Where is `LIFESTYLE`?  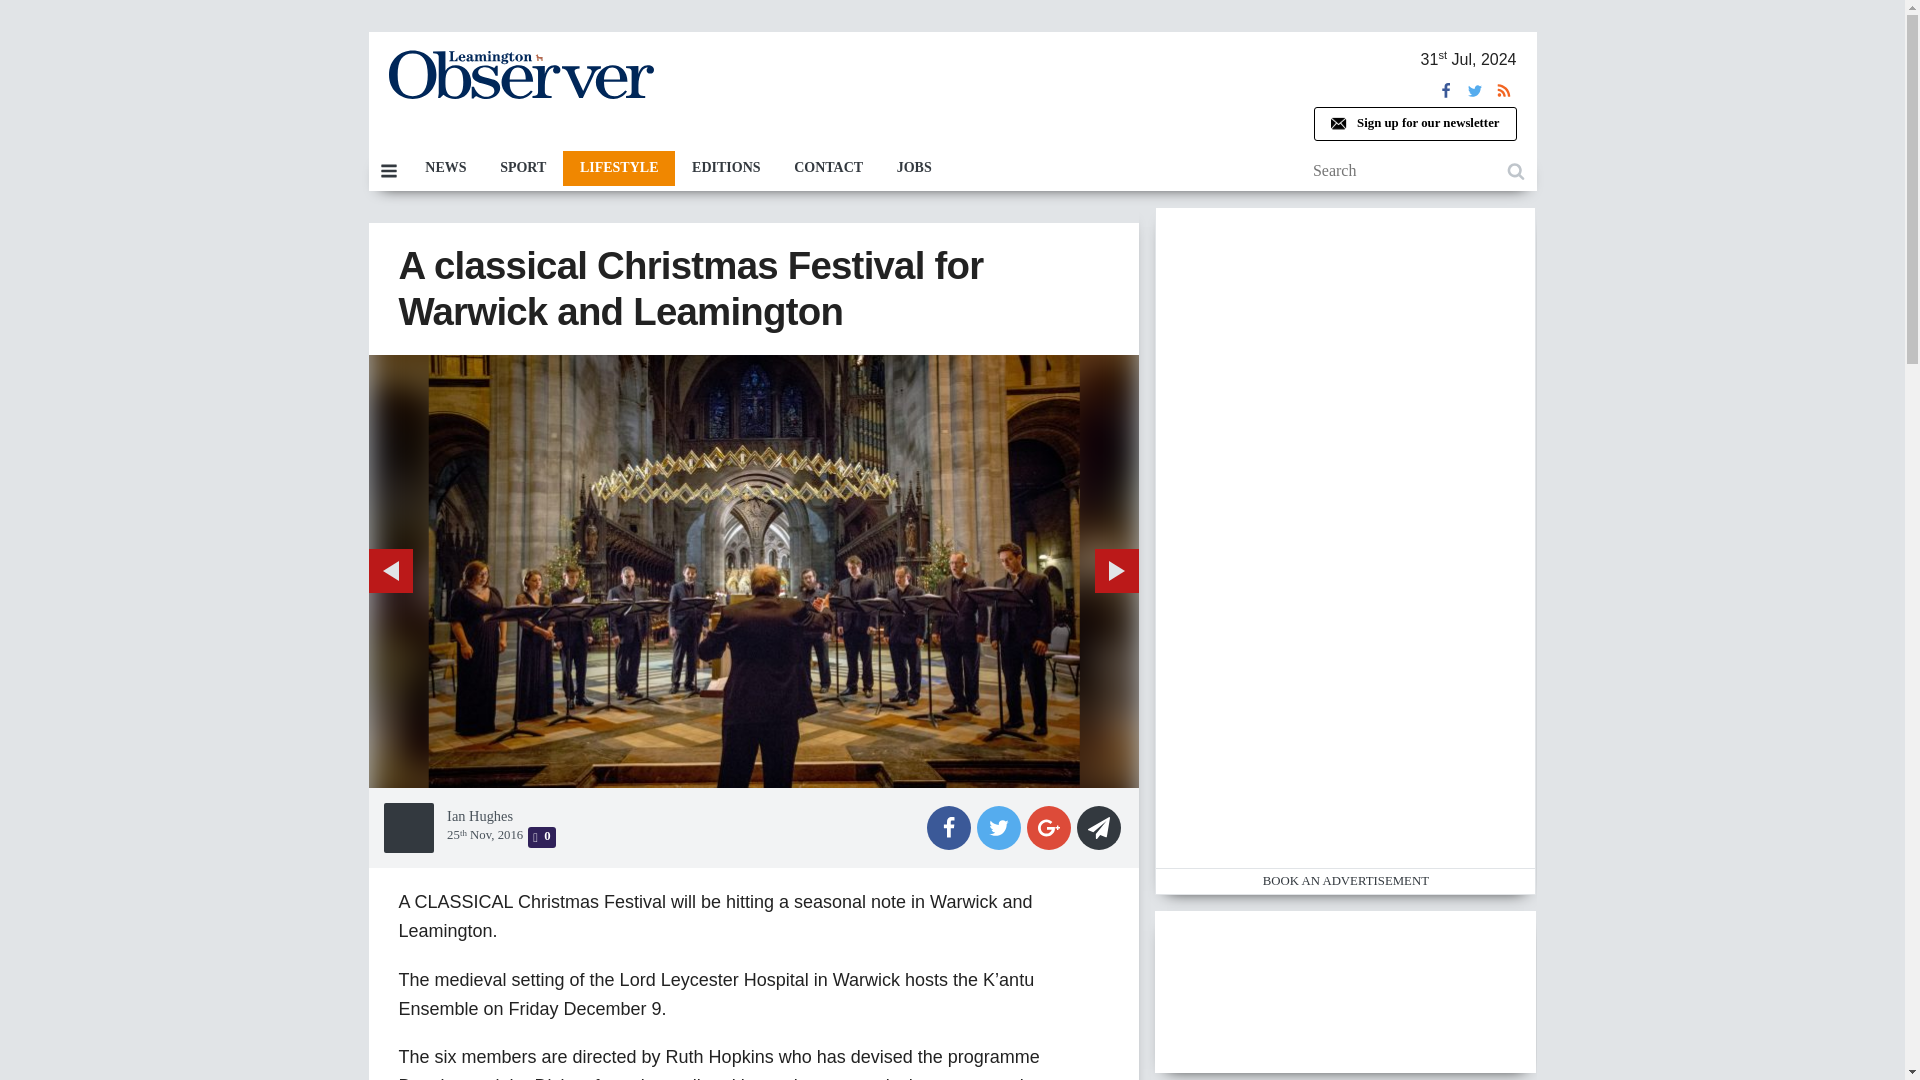 LIFESTYLE is located at coordinates (618, 168).